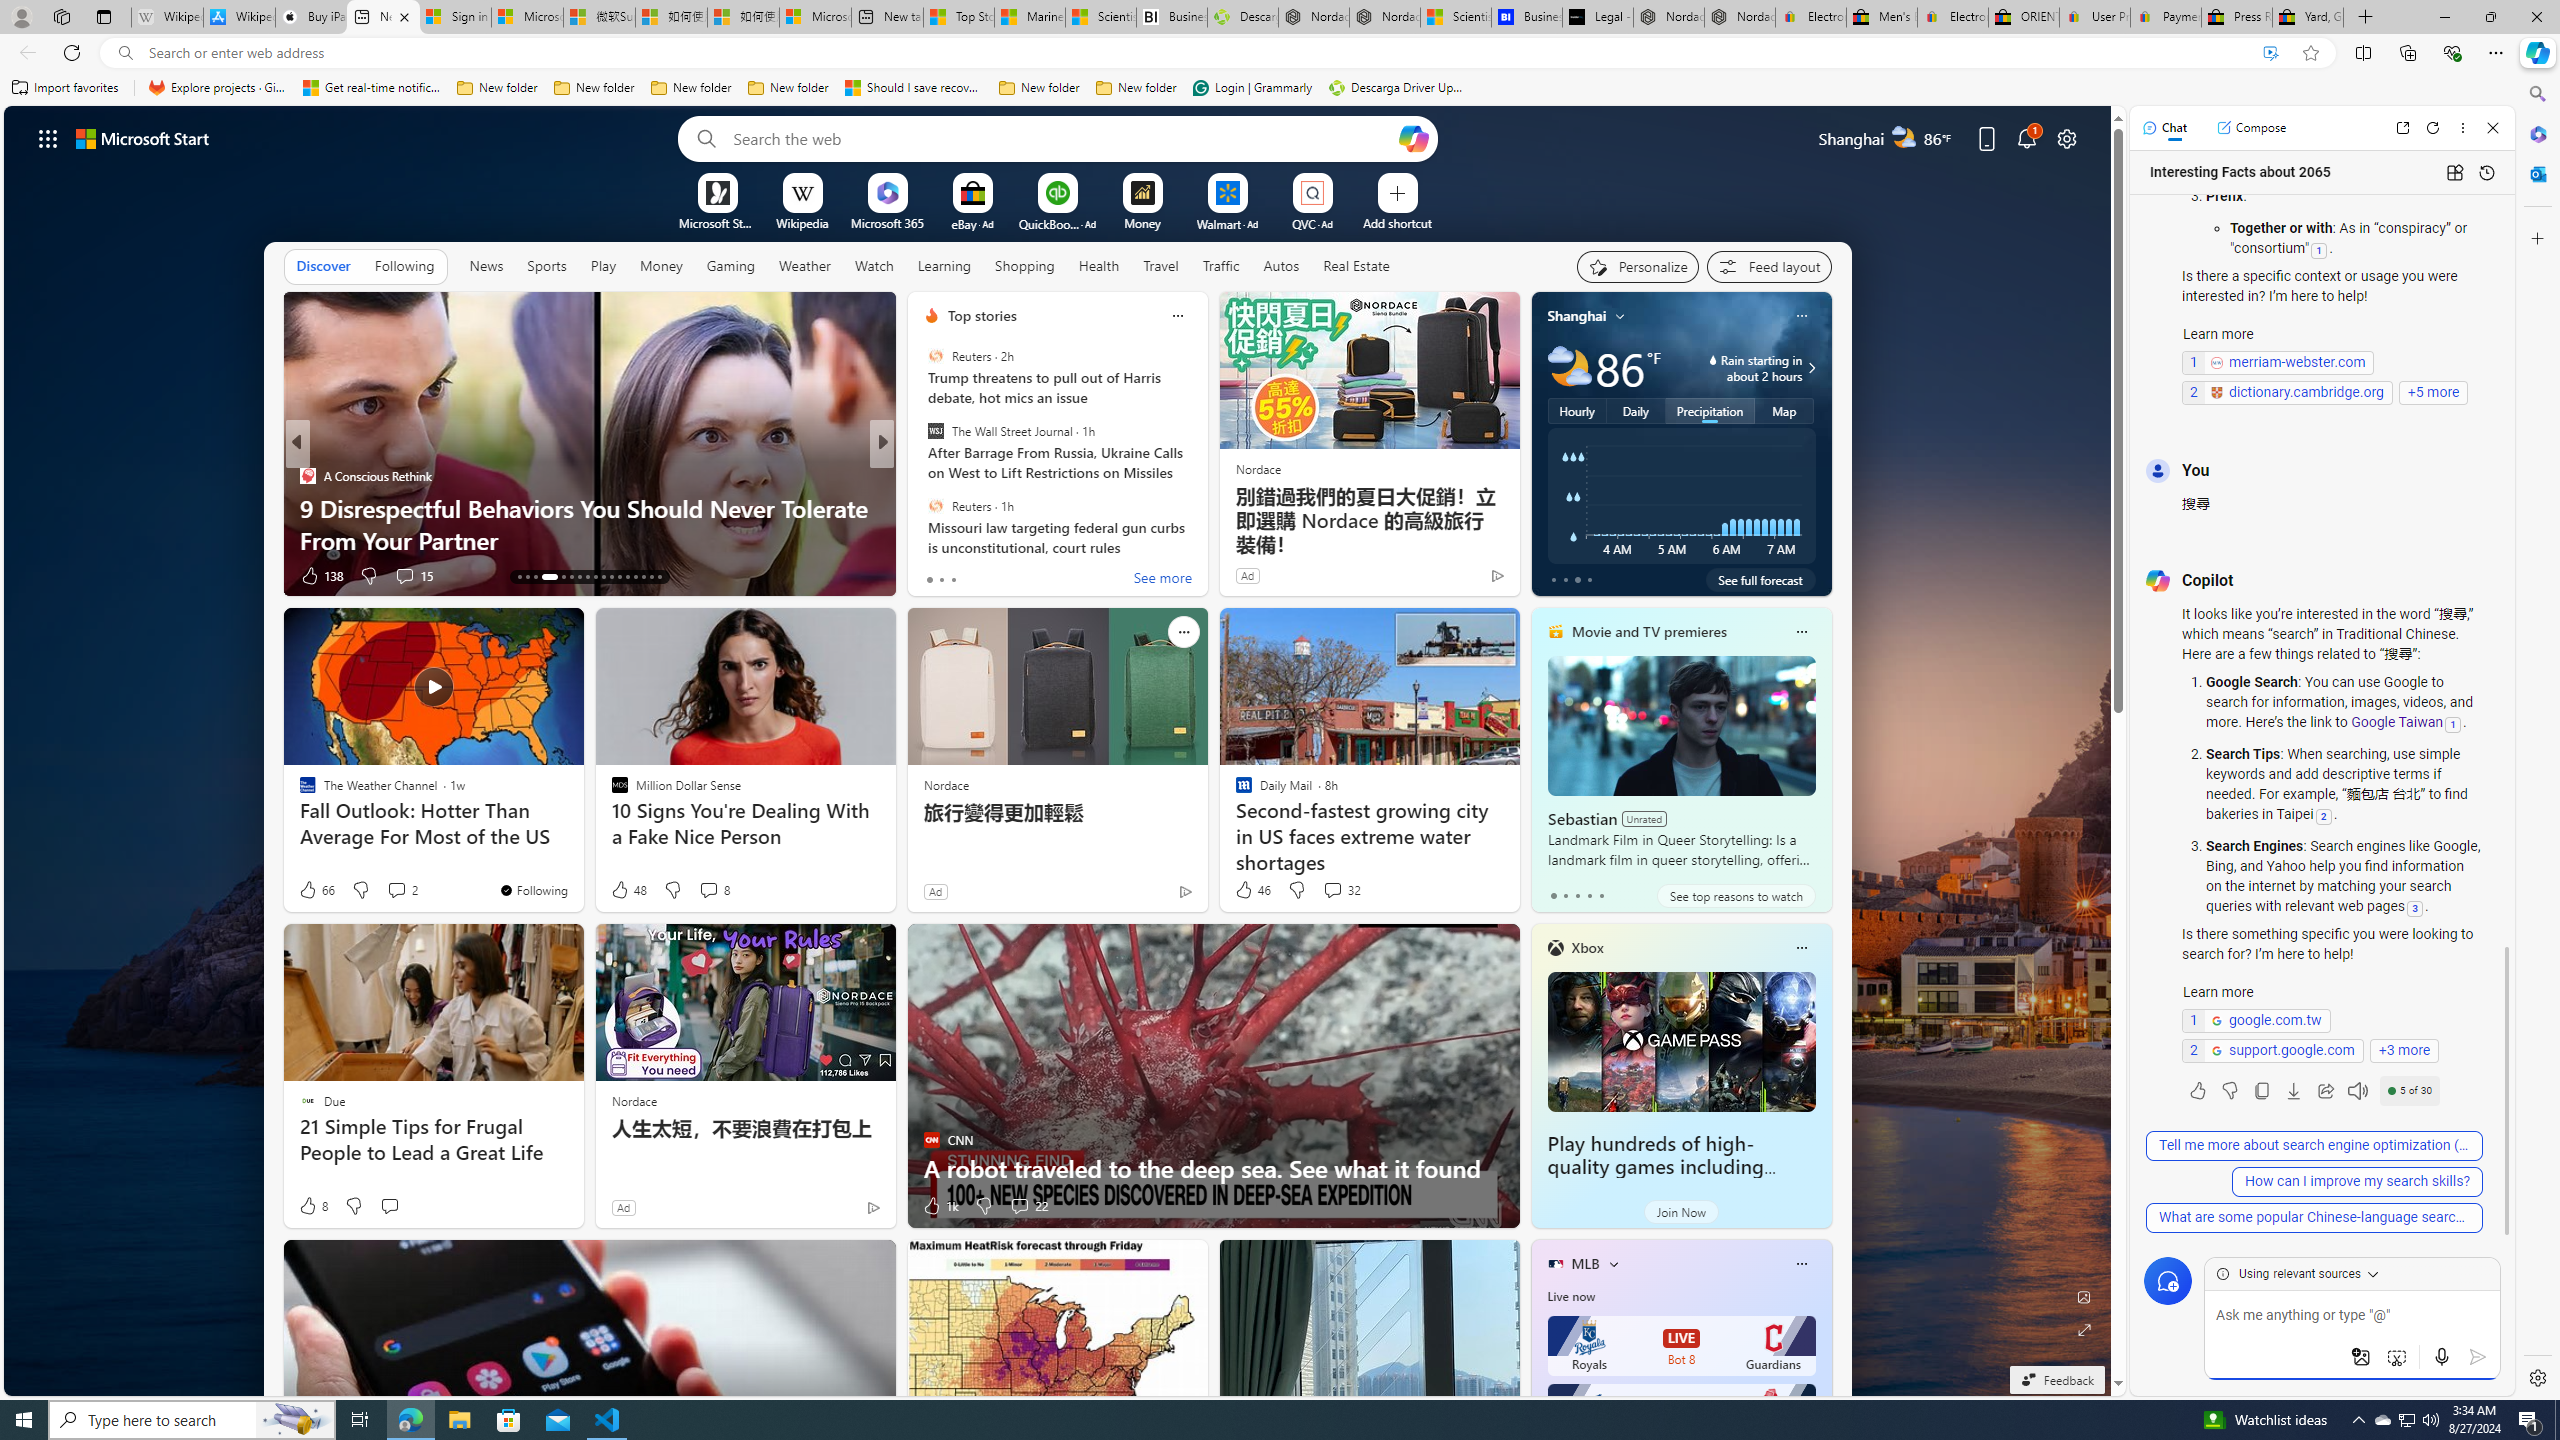 The height and width of the screenshot is (1440, 2560). Describe the element at coordinates (1136, 88) in the screenshot. I see `New folder` at that location.